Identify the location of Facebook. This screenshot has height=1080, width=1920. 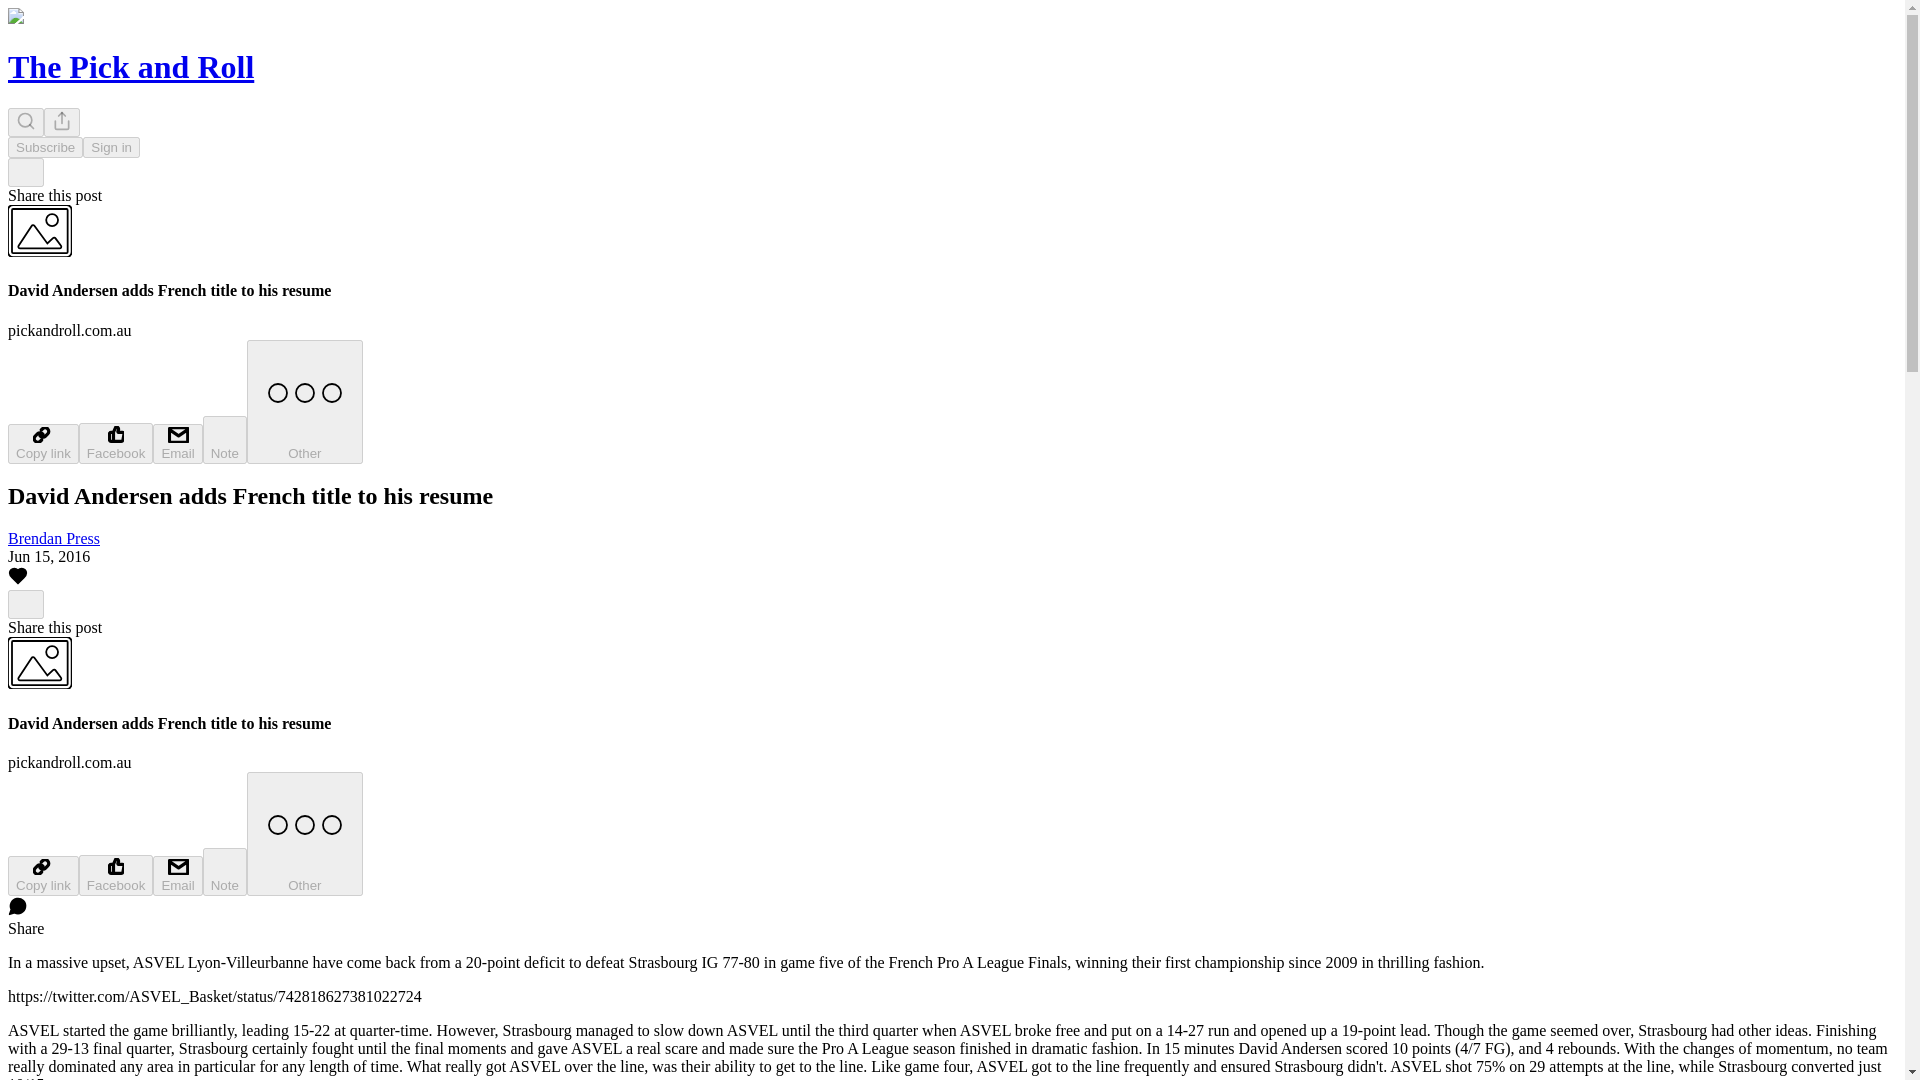
(116, 444).